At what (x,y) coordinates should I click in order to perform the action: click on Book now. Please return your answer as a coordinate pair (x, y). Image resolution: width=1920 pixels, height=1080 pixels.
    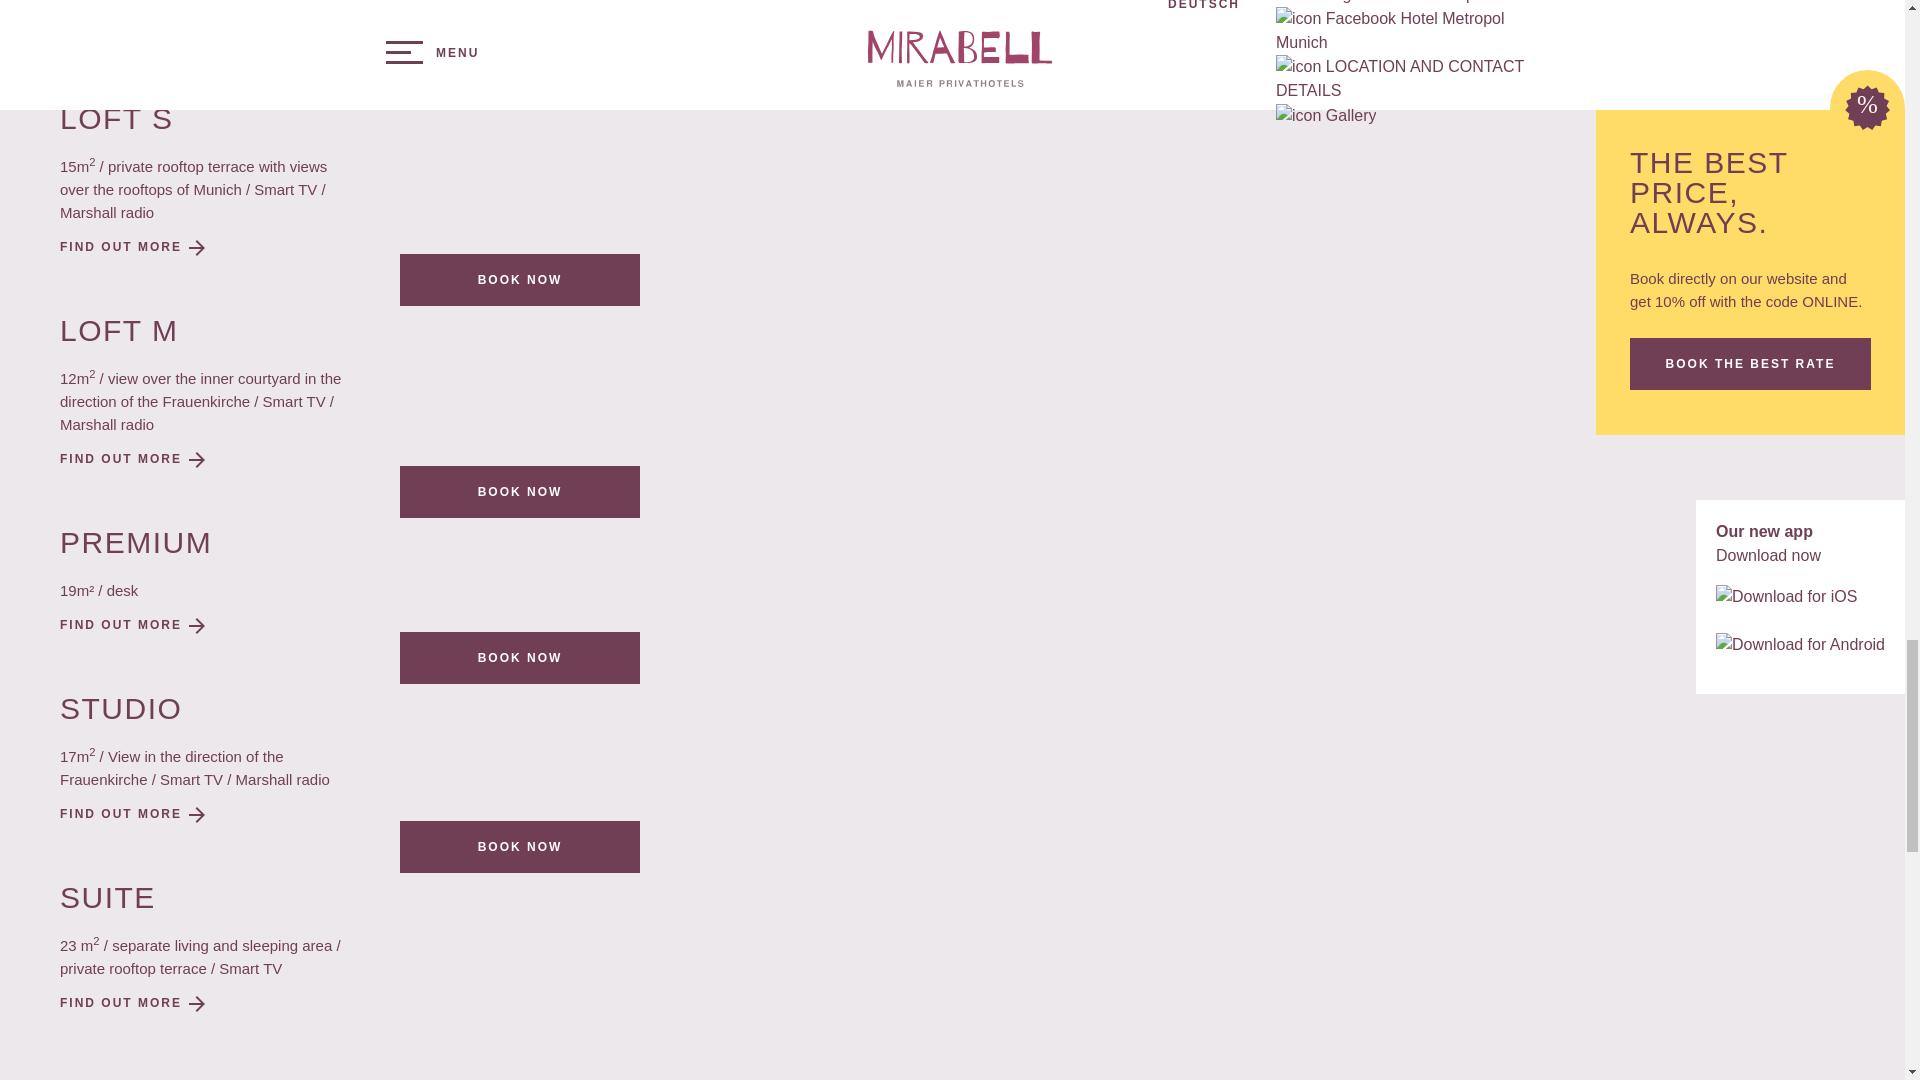
    Looking at the image, I should click on (519, 657).